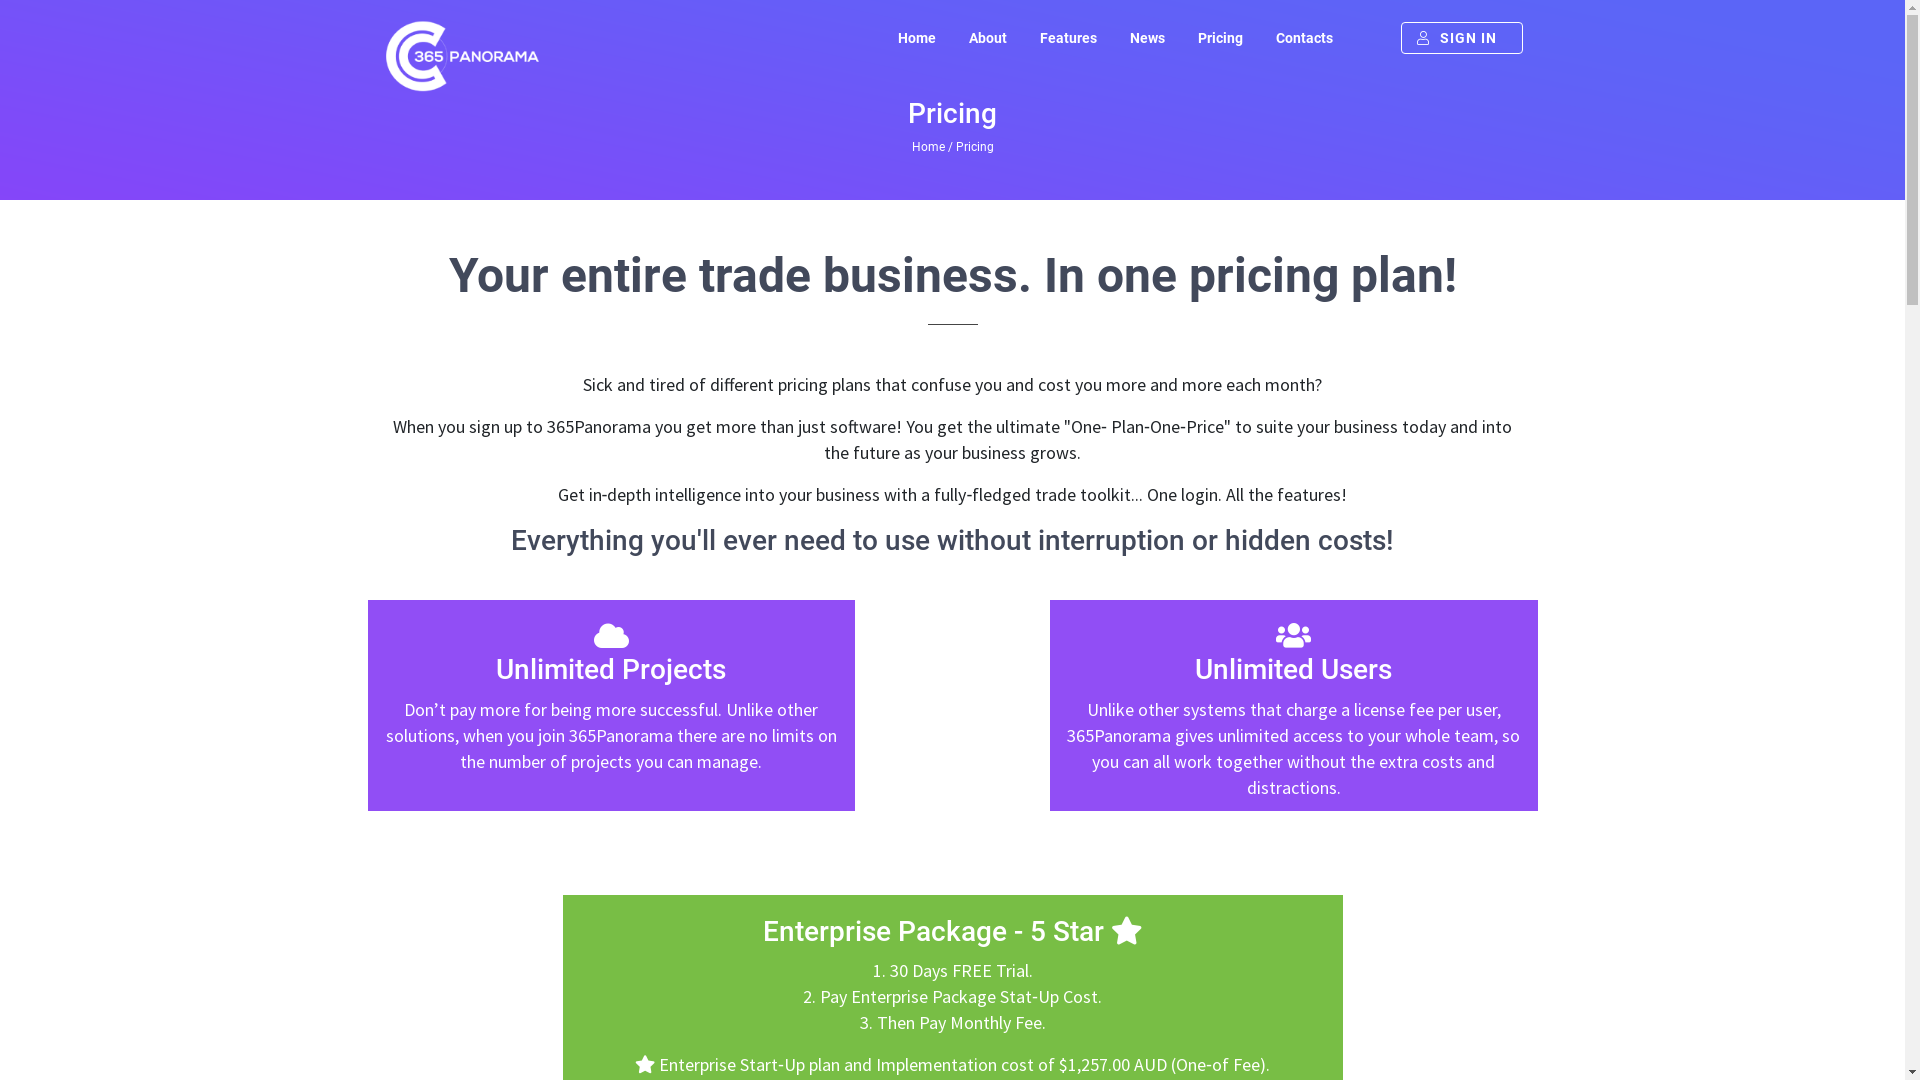  I want to click on News, so click(1146, 38).